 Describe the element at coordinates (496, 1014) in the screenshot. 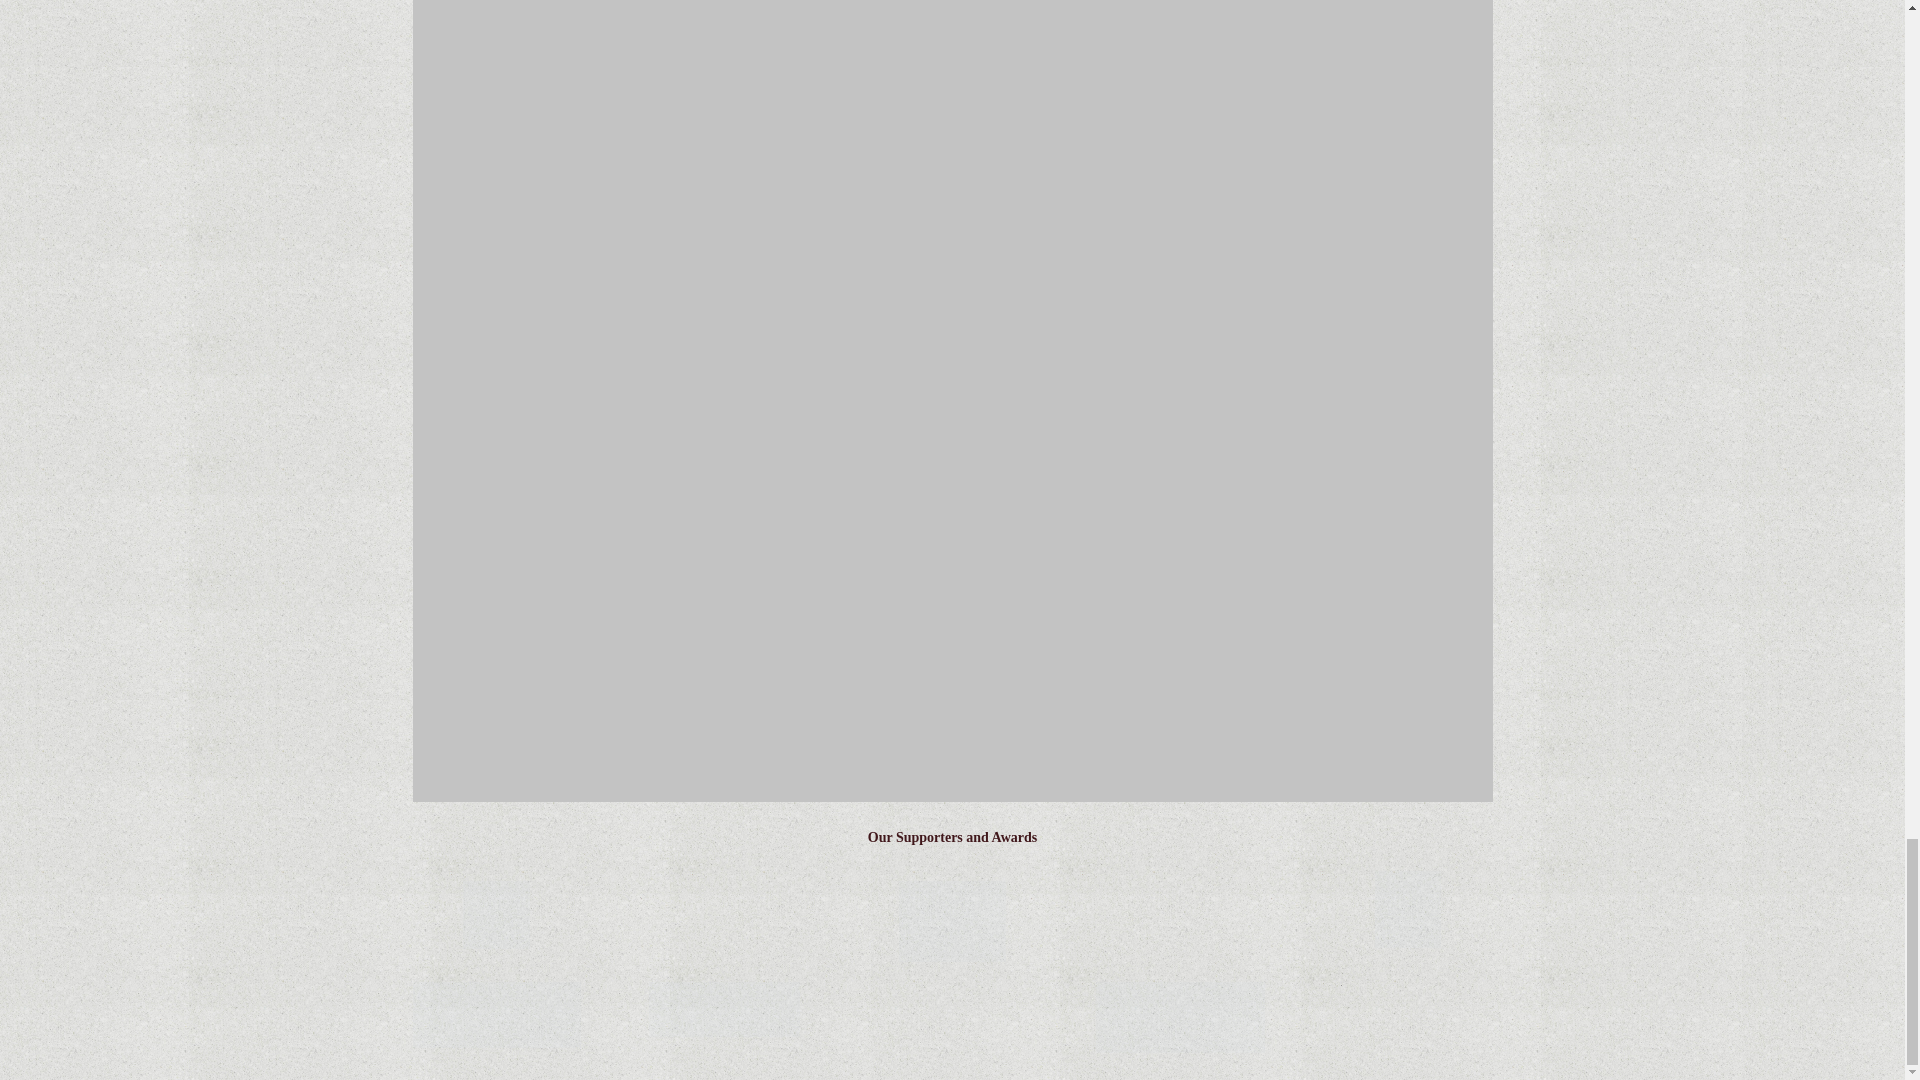

I see `DevonandCornwall` at that location.